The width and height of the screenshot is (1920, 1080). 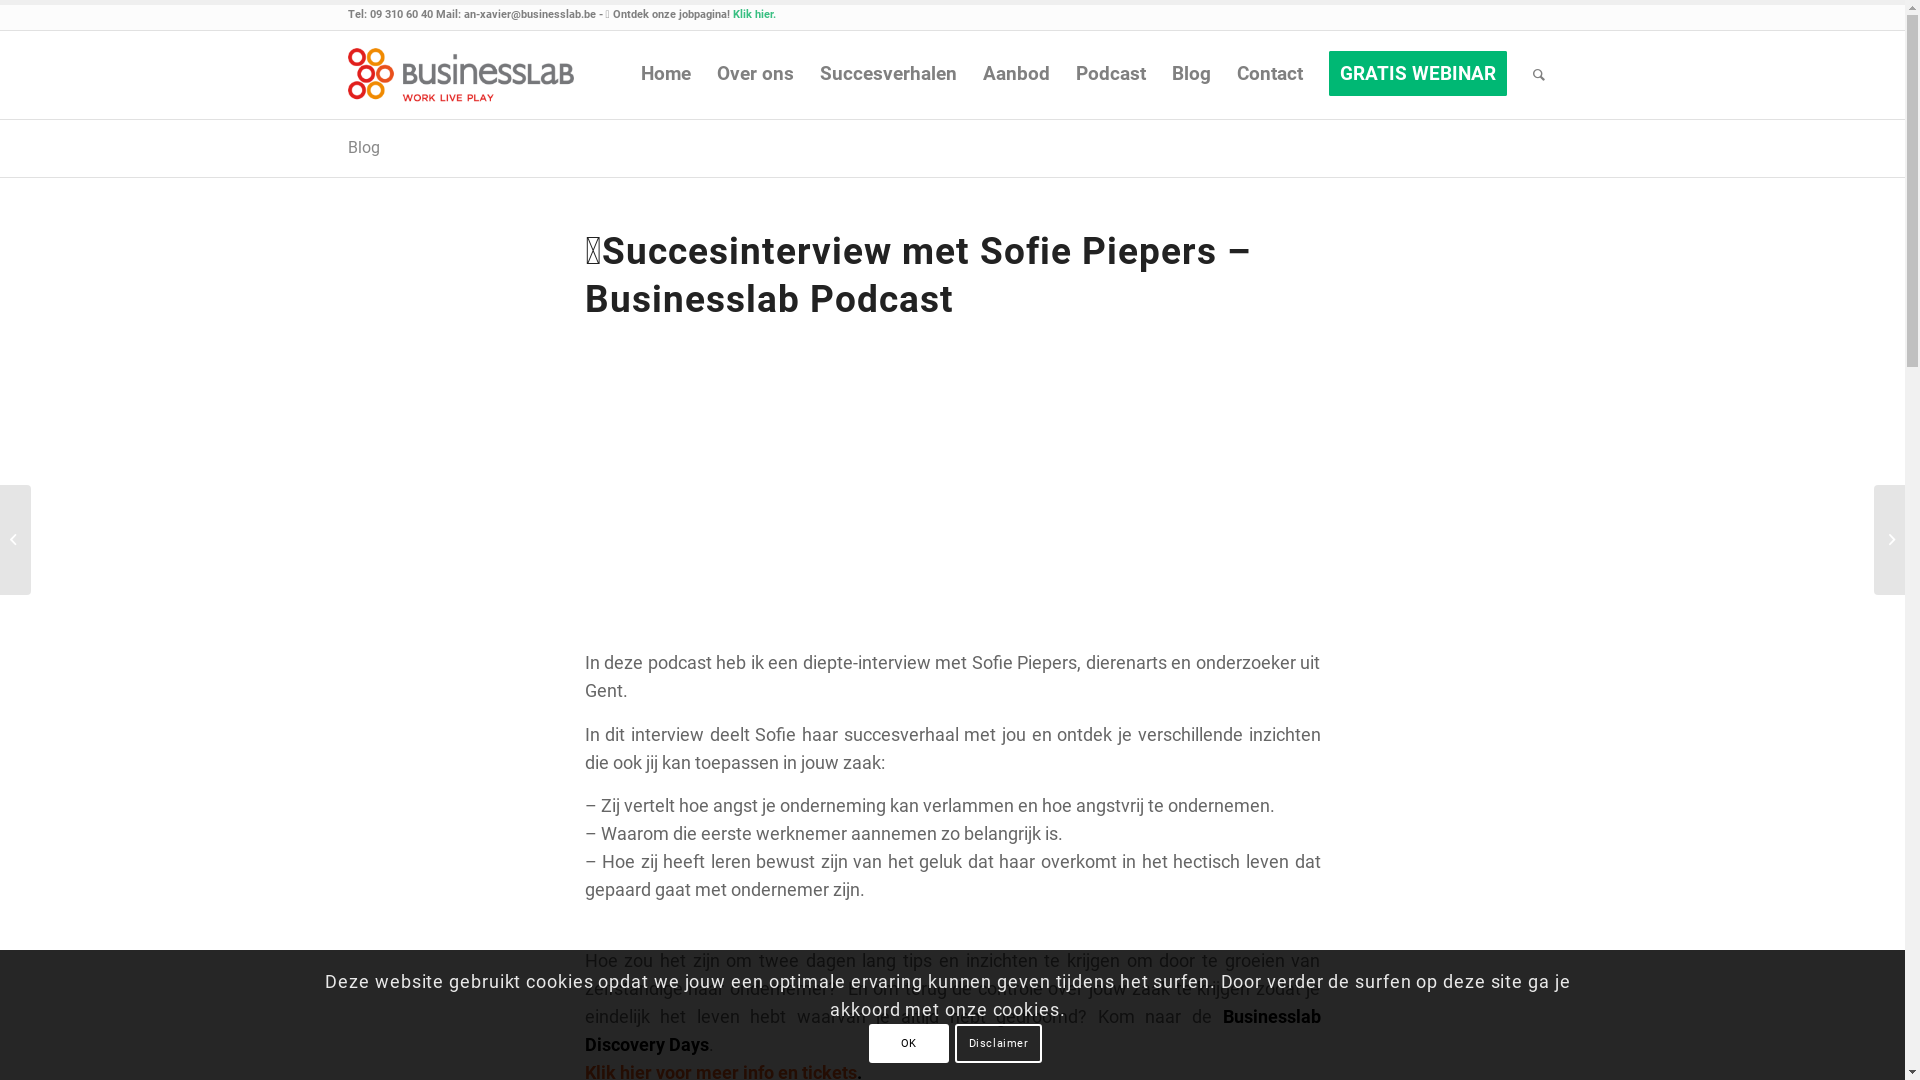 What do you see at coordinates (530, 14) in the screenshot?
I see `an-xavier@businesslab.be` at bounding box center [530, 14].